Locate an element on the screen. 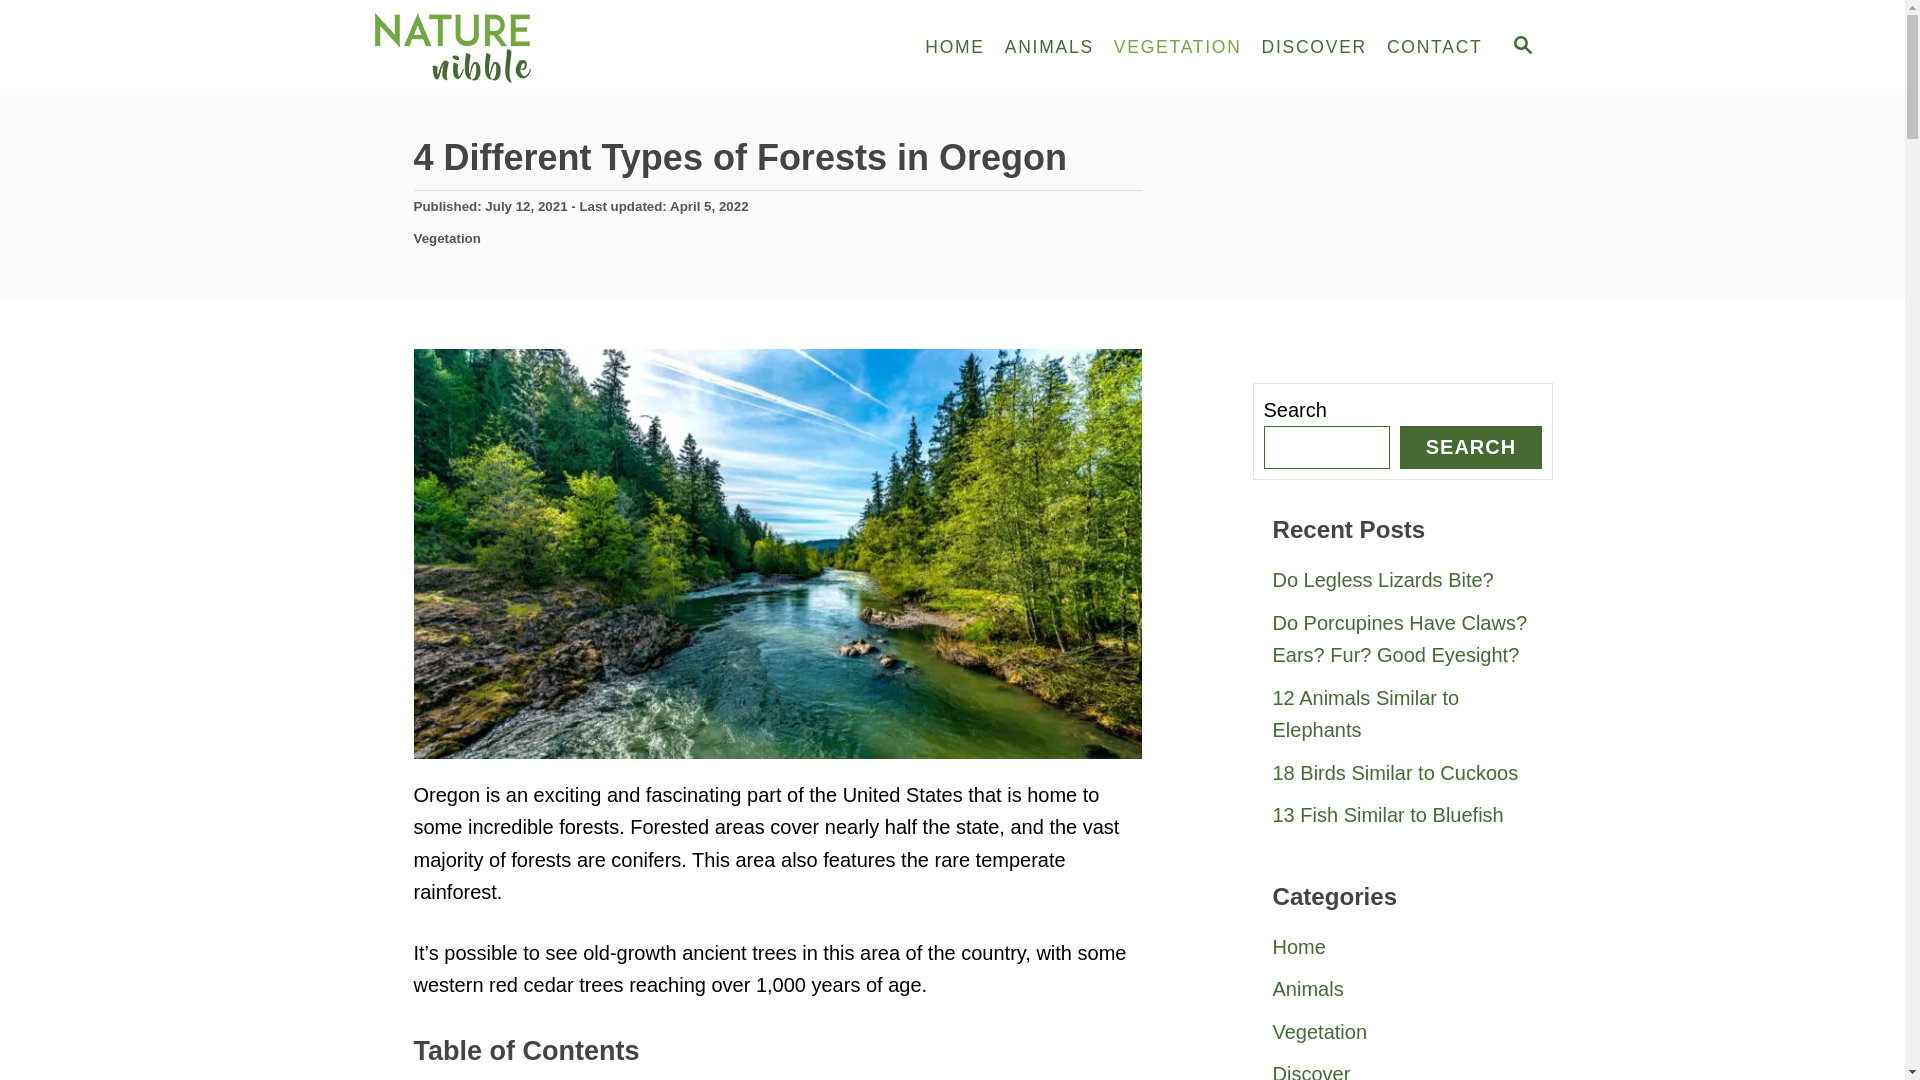  HOME is located at coordinates (954, 48).